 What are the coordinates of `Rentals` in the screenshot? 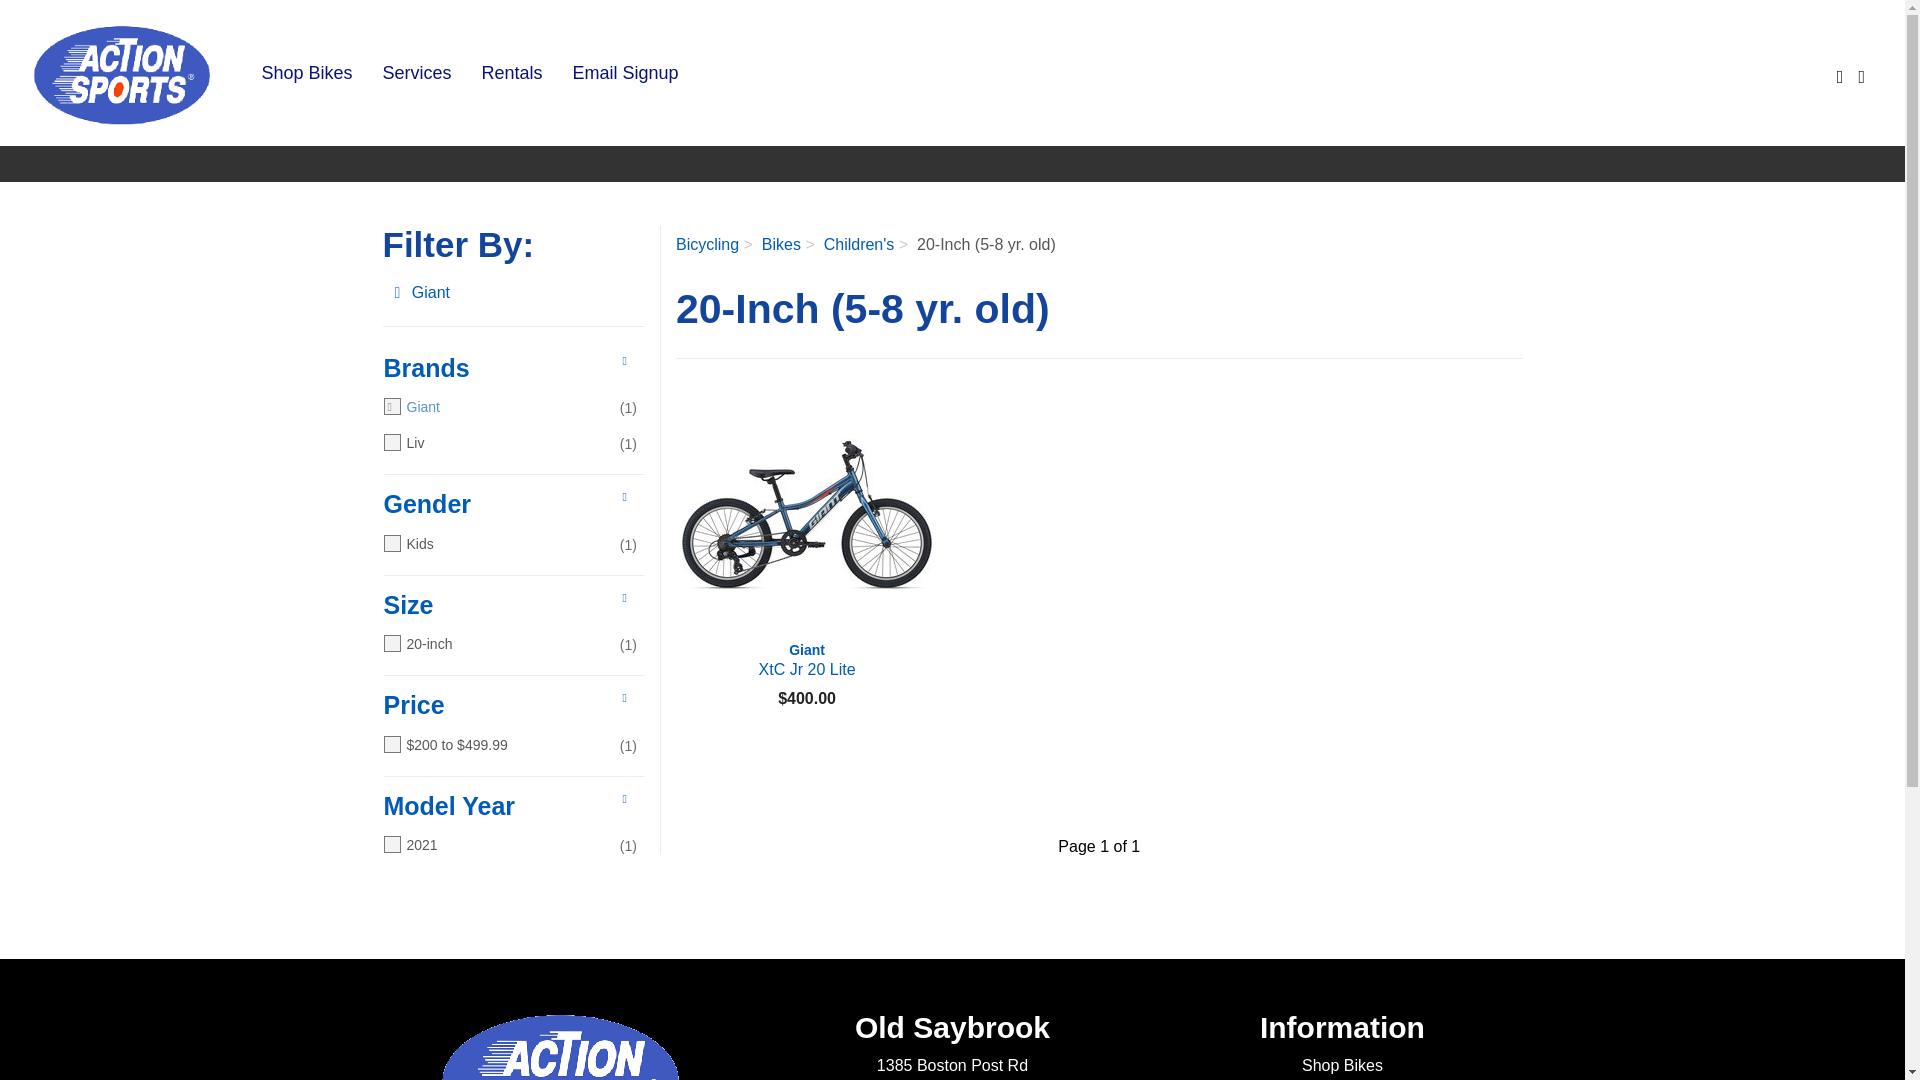 It's located at (707, 244).